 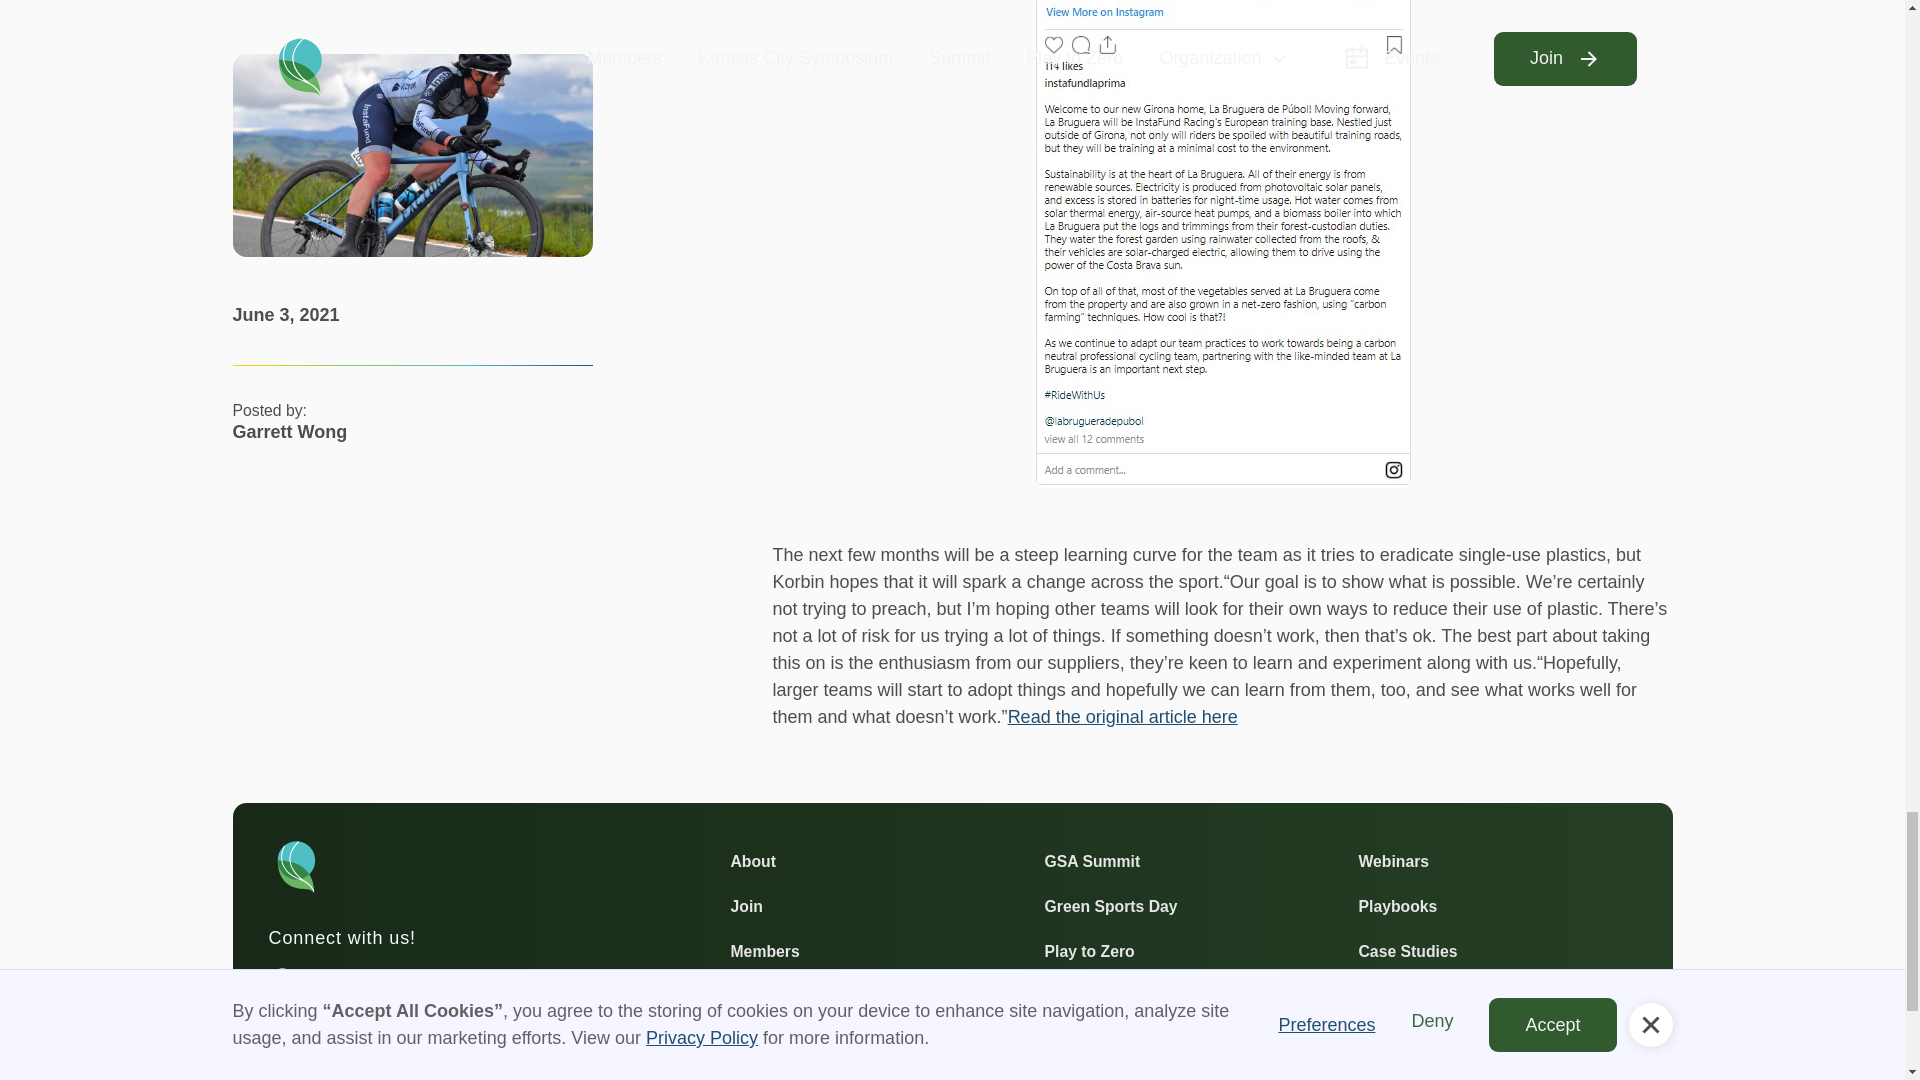 What do you see at coordinates (746, 906) in the screenshot?
I see `Join` at bounding box center [746, 906].